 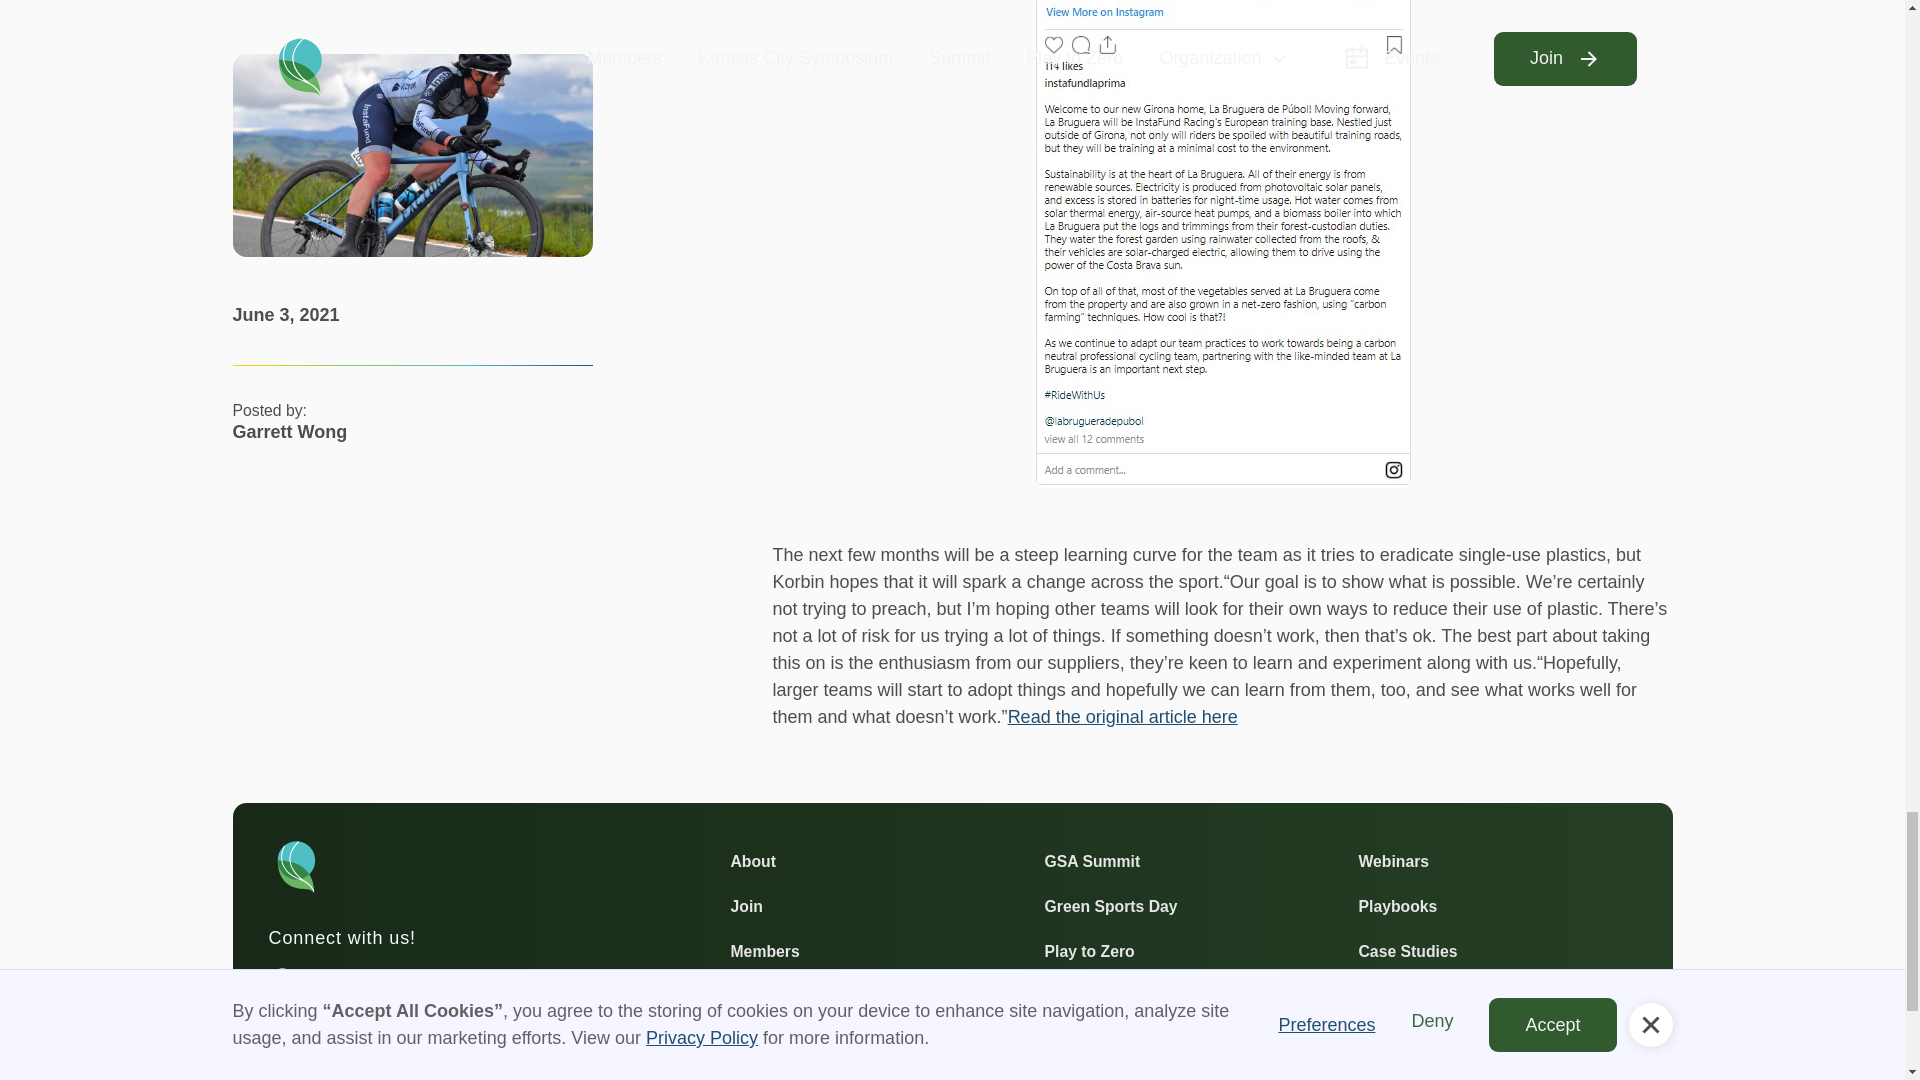 What do you see at coordinates (746, 906) in the screenshot?
I see `Join` at bounding box center [746, 906].